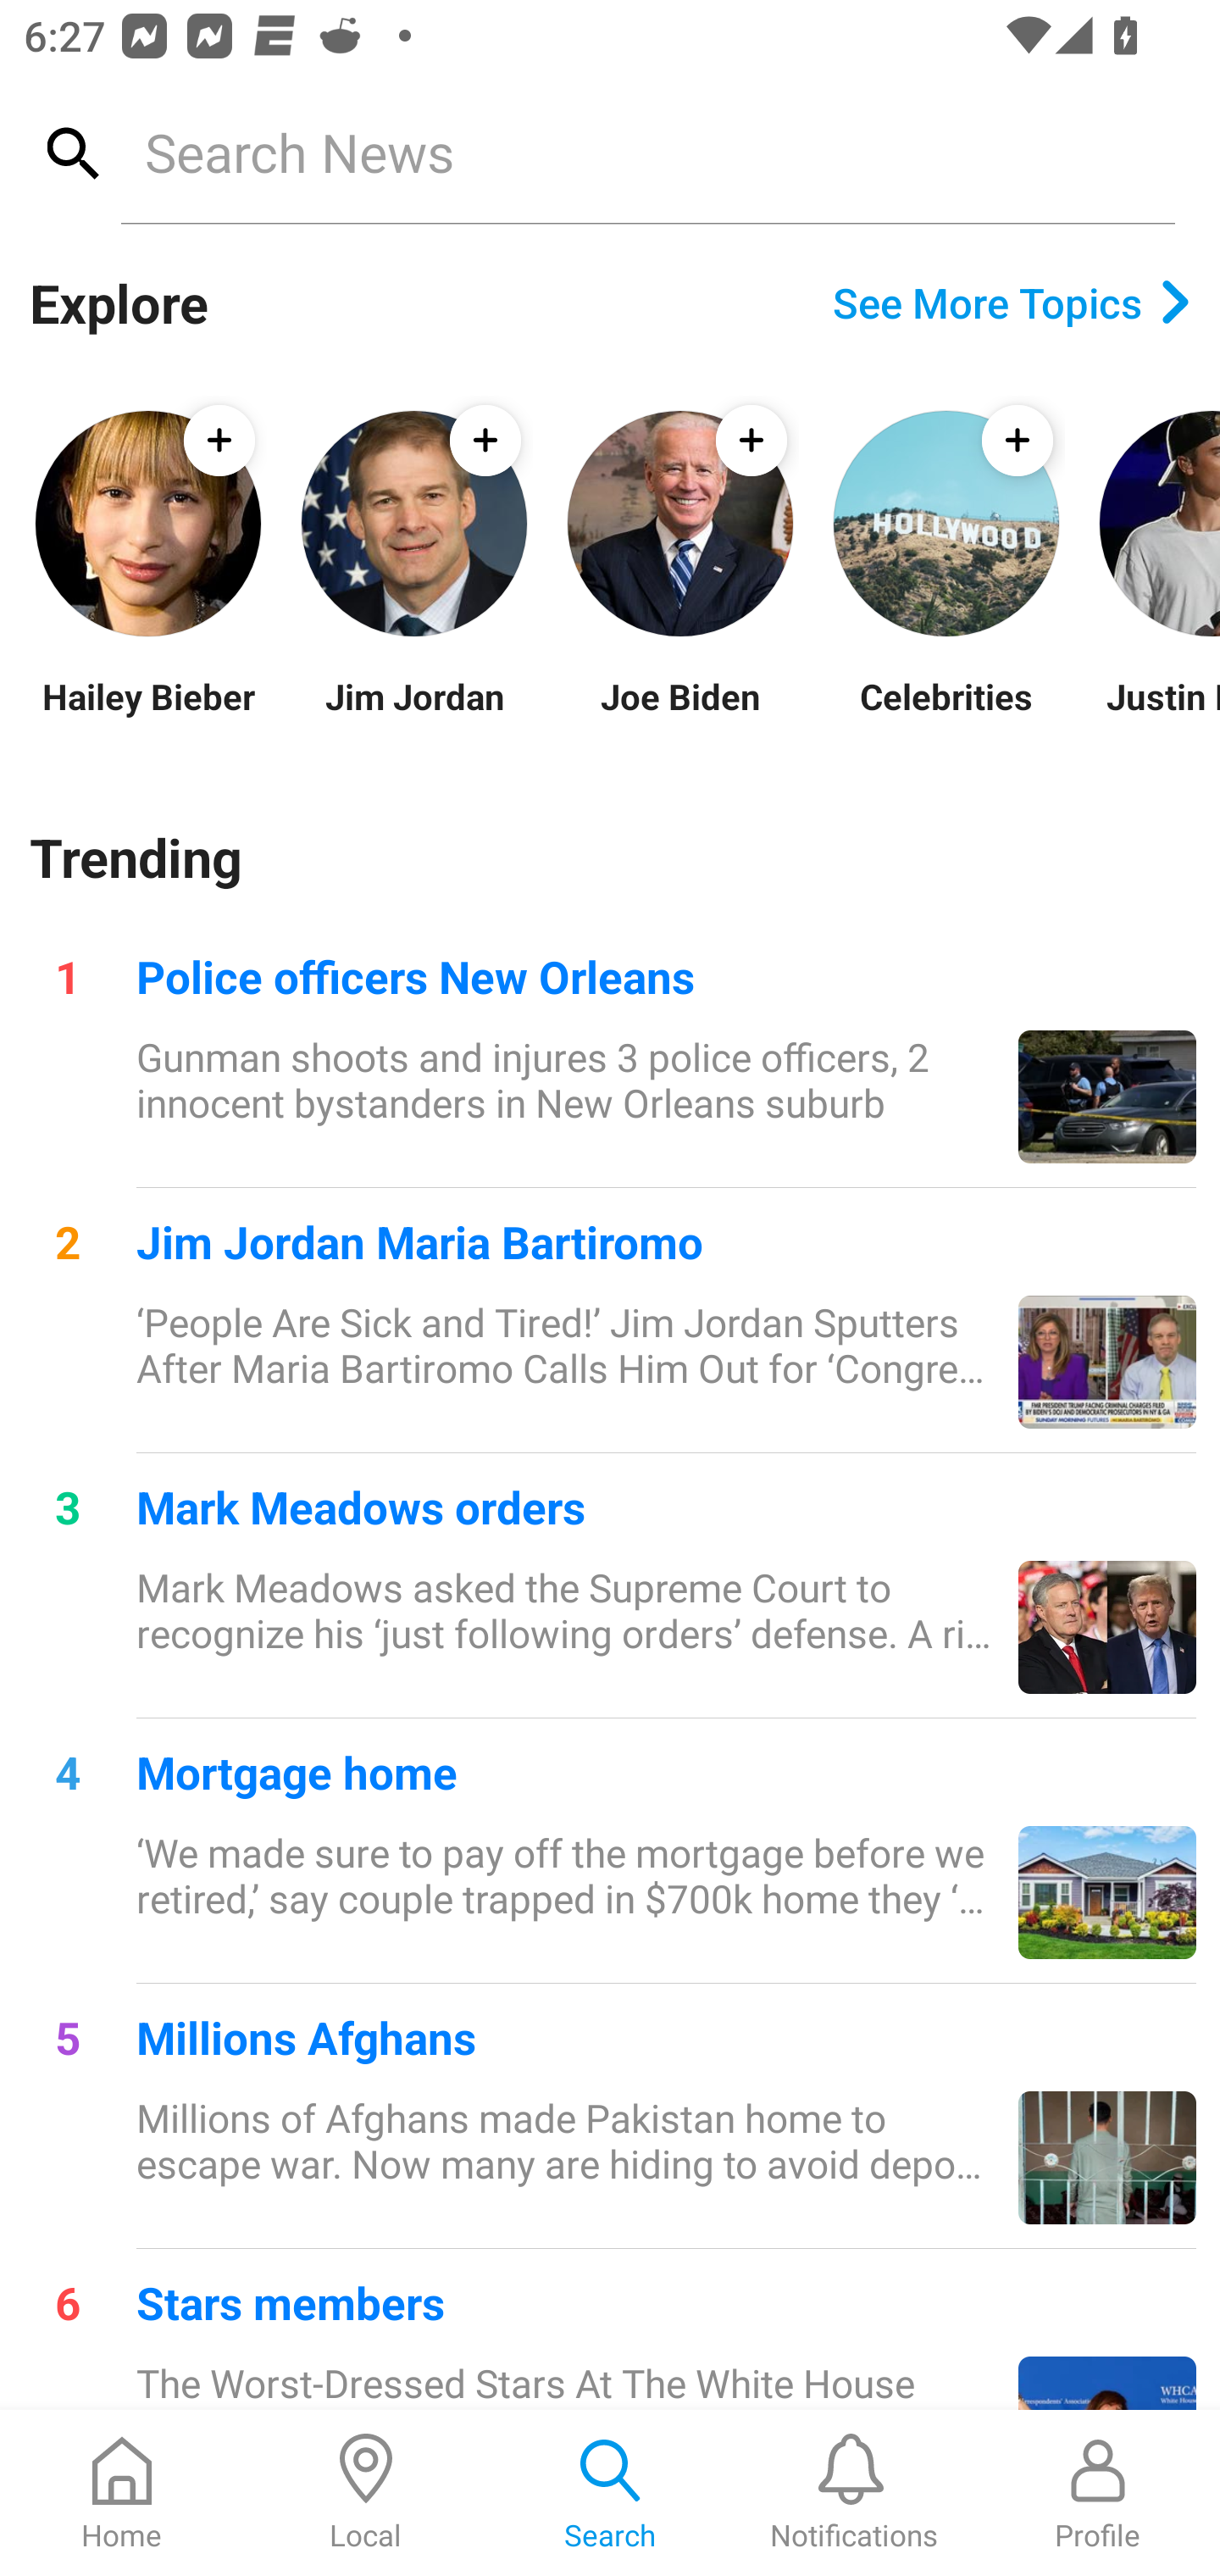 This screenshot has height=2576, width=1220. Describe the element at coordinates (122, 2493) in the screenshot. I see `Home` at that location.